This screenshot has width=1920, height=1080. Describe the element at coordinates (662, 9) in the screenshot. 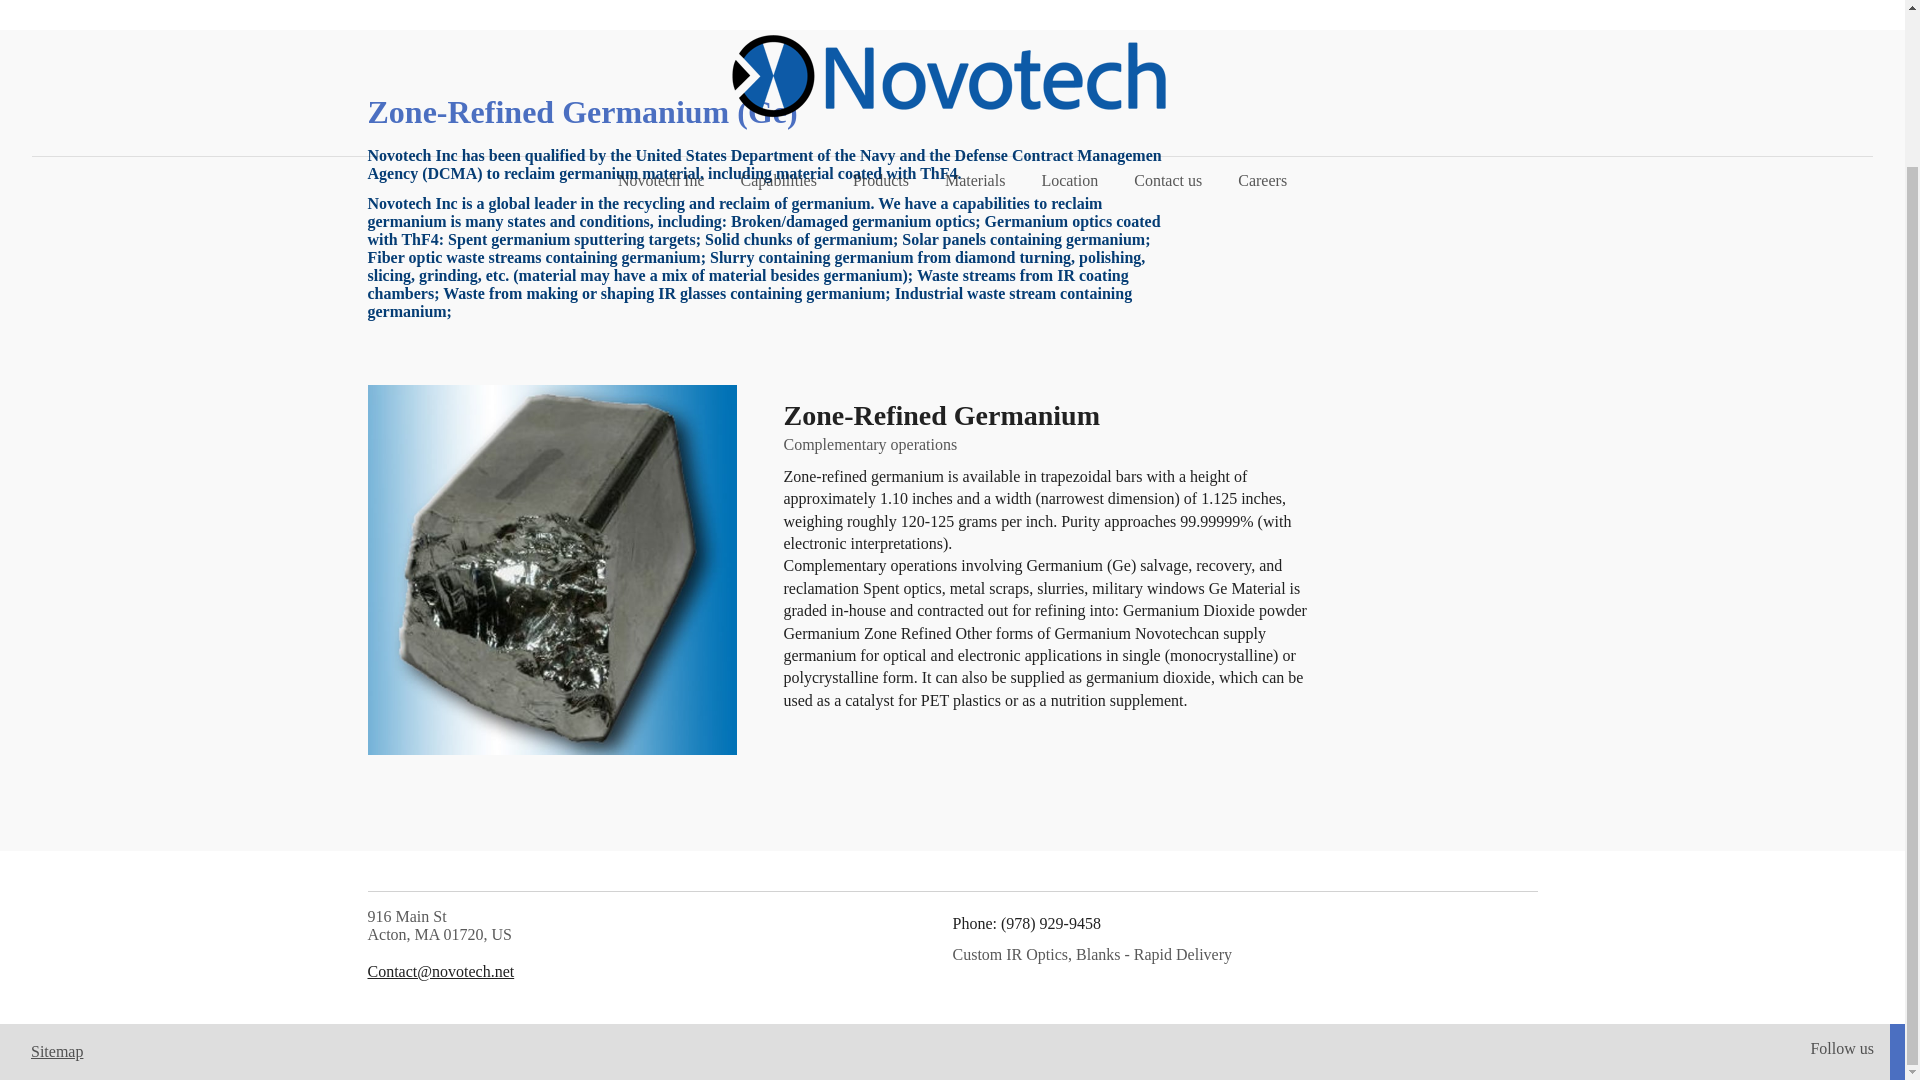

I see `Novotech Inc` at that location.